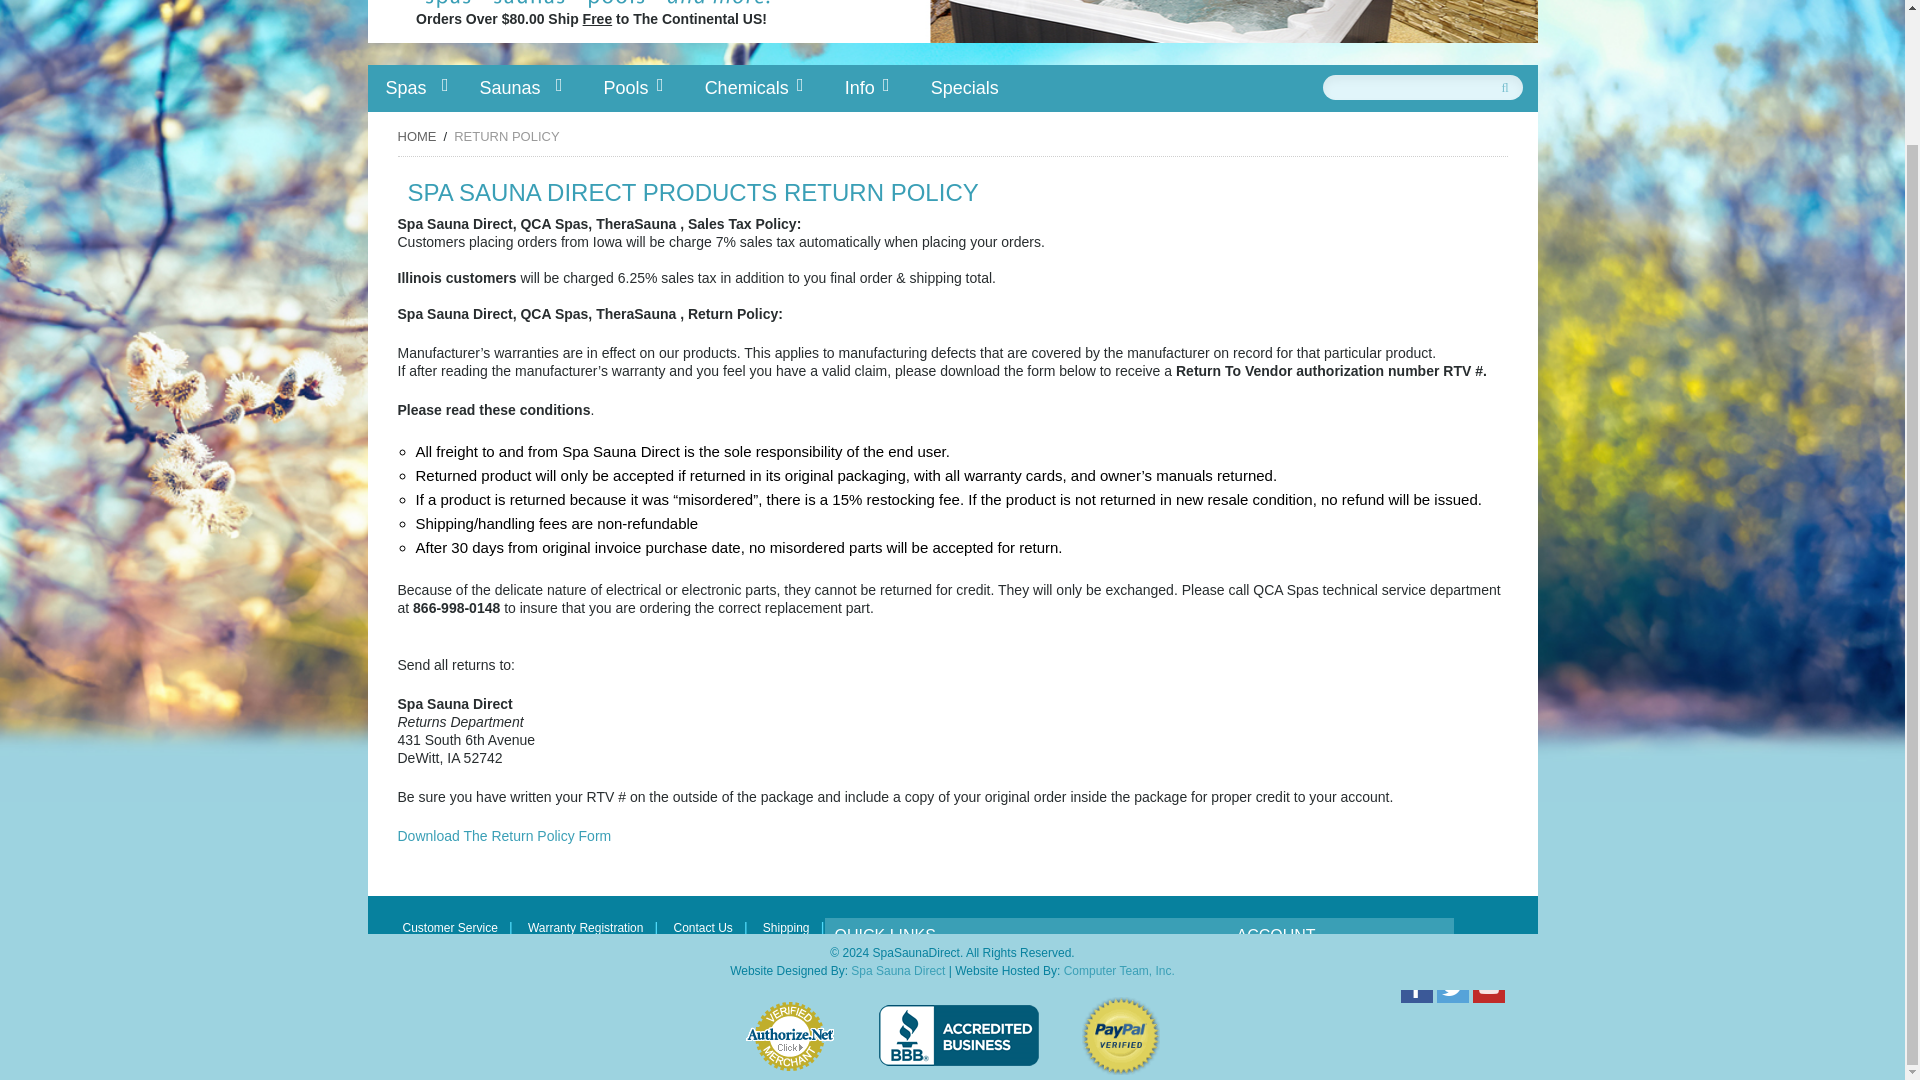 The image size is (1920, 1080). What do you see at coordinates (1178, 964) in the screenshot?
I see `Testimonials` at bounding box center [1178, 964].